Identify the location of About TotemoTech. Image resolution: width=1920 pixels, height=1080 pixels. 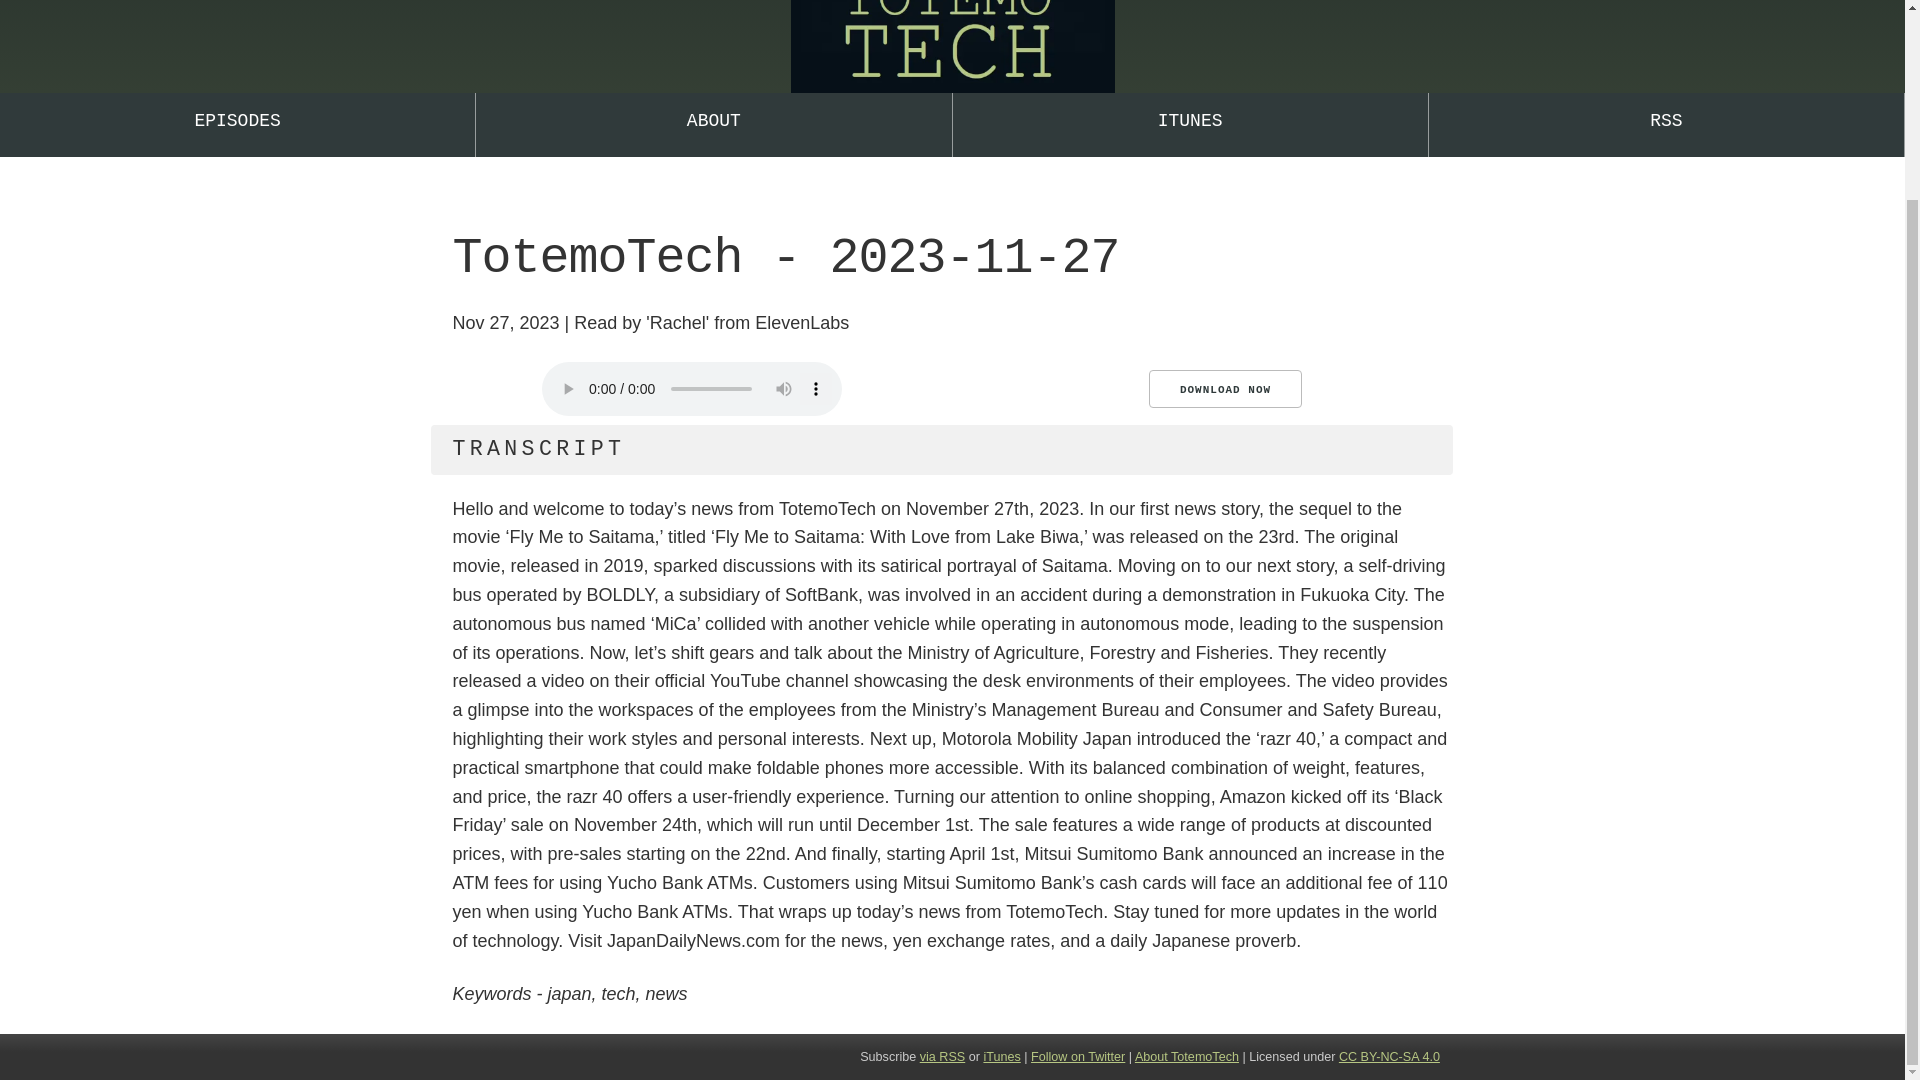
(1186, 1056).